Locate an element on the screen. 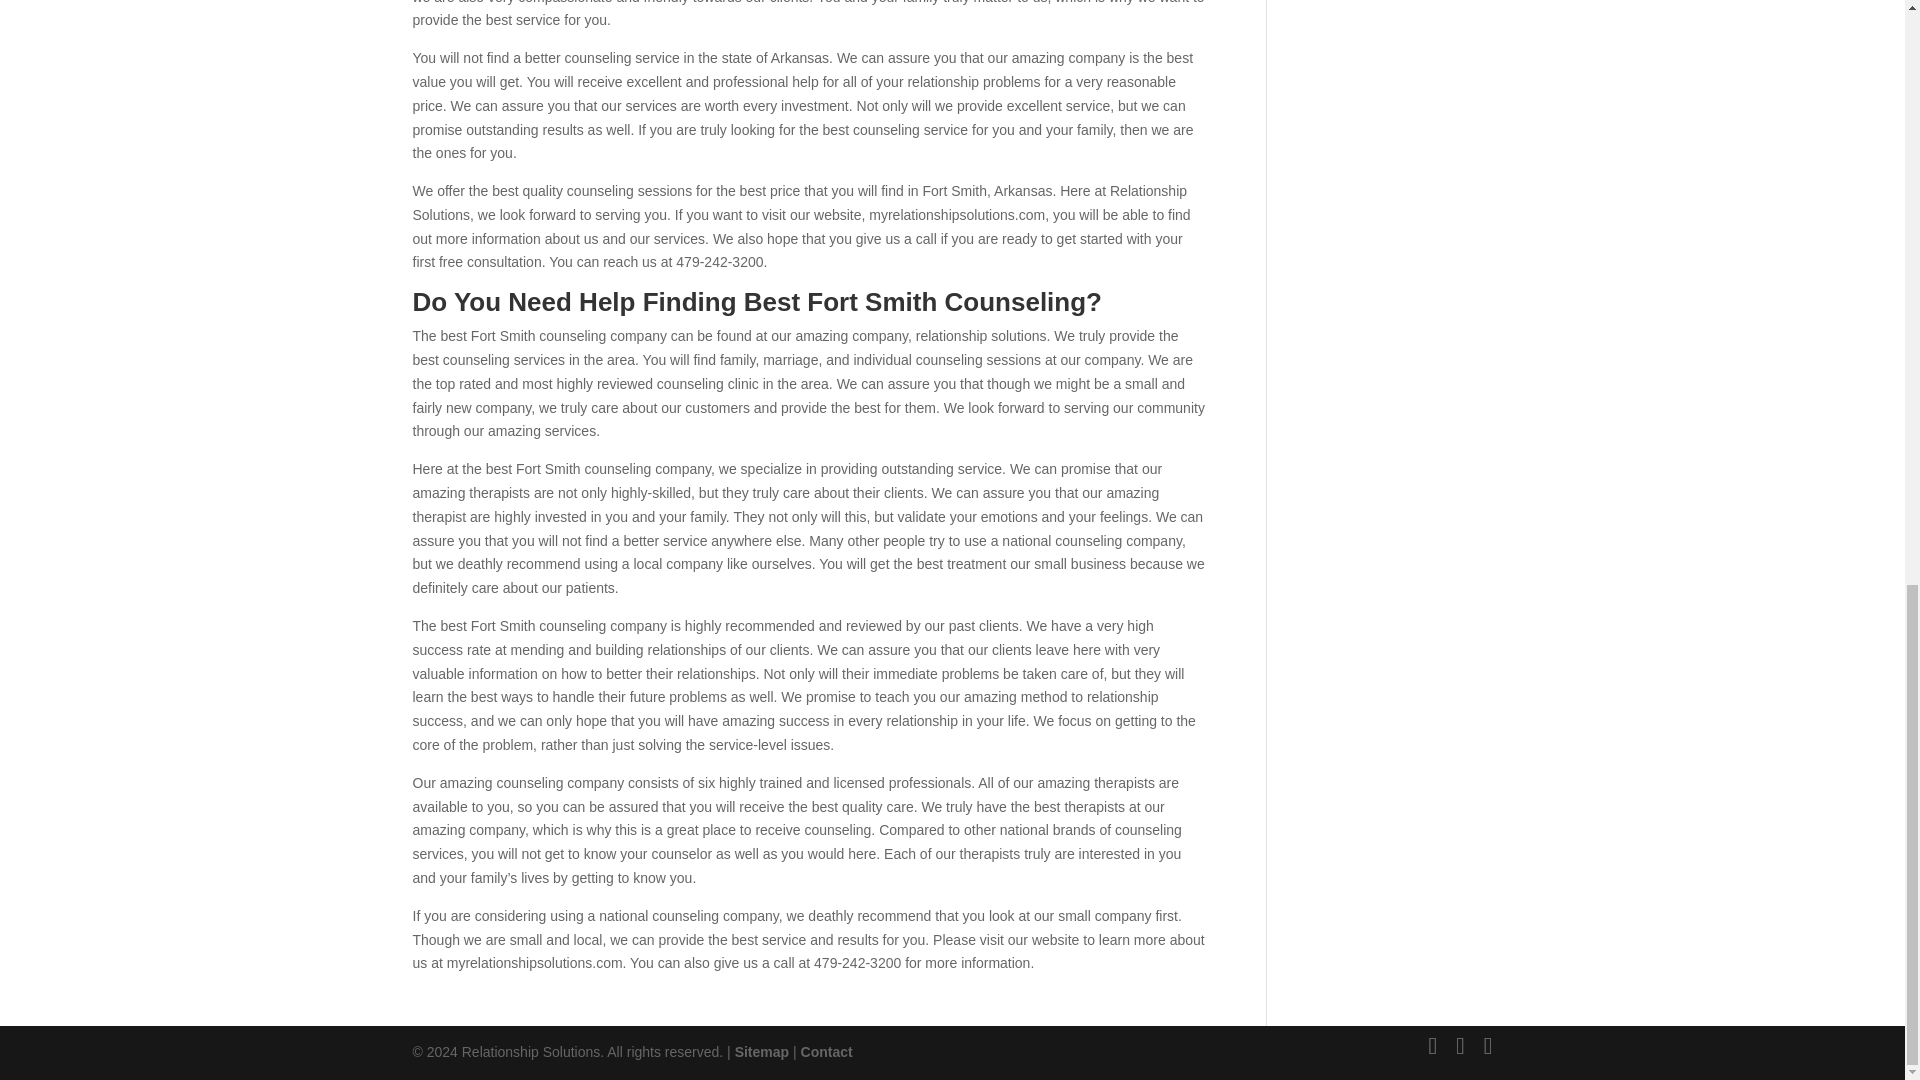 The width and height of the screenshot is (1920, 1080). YouTube is located at coordinates (68, 968).